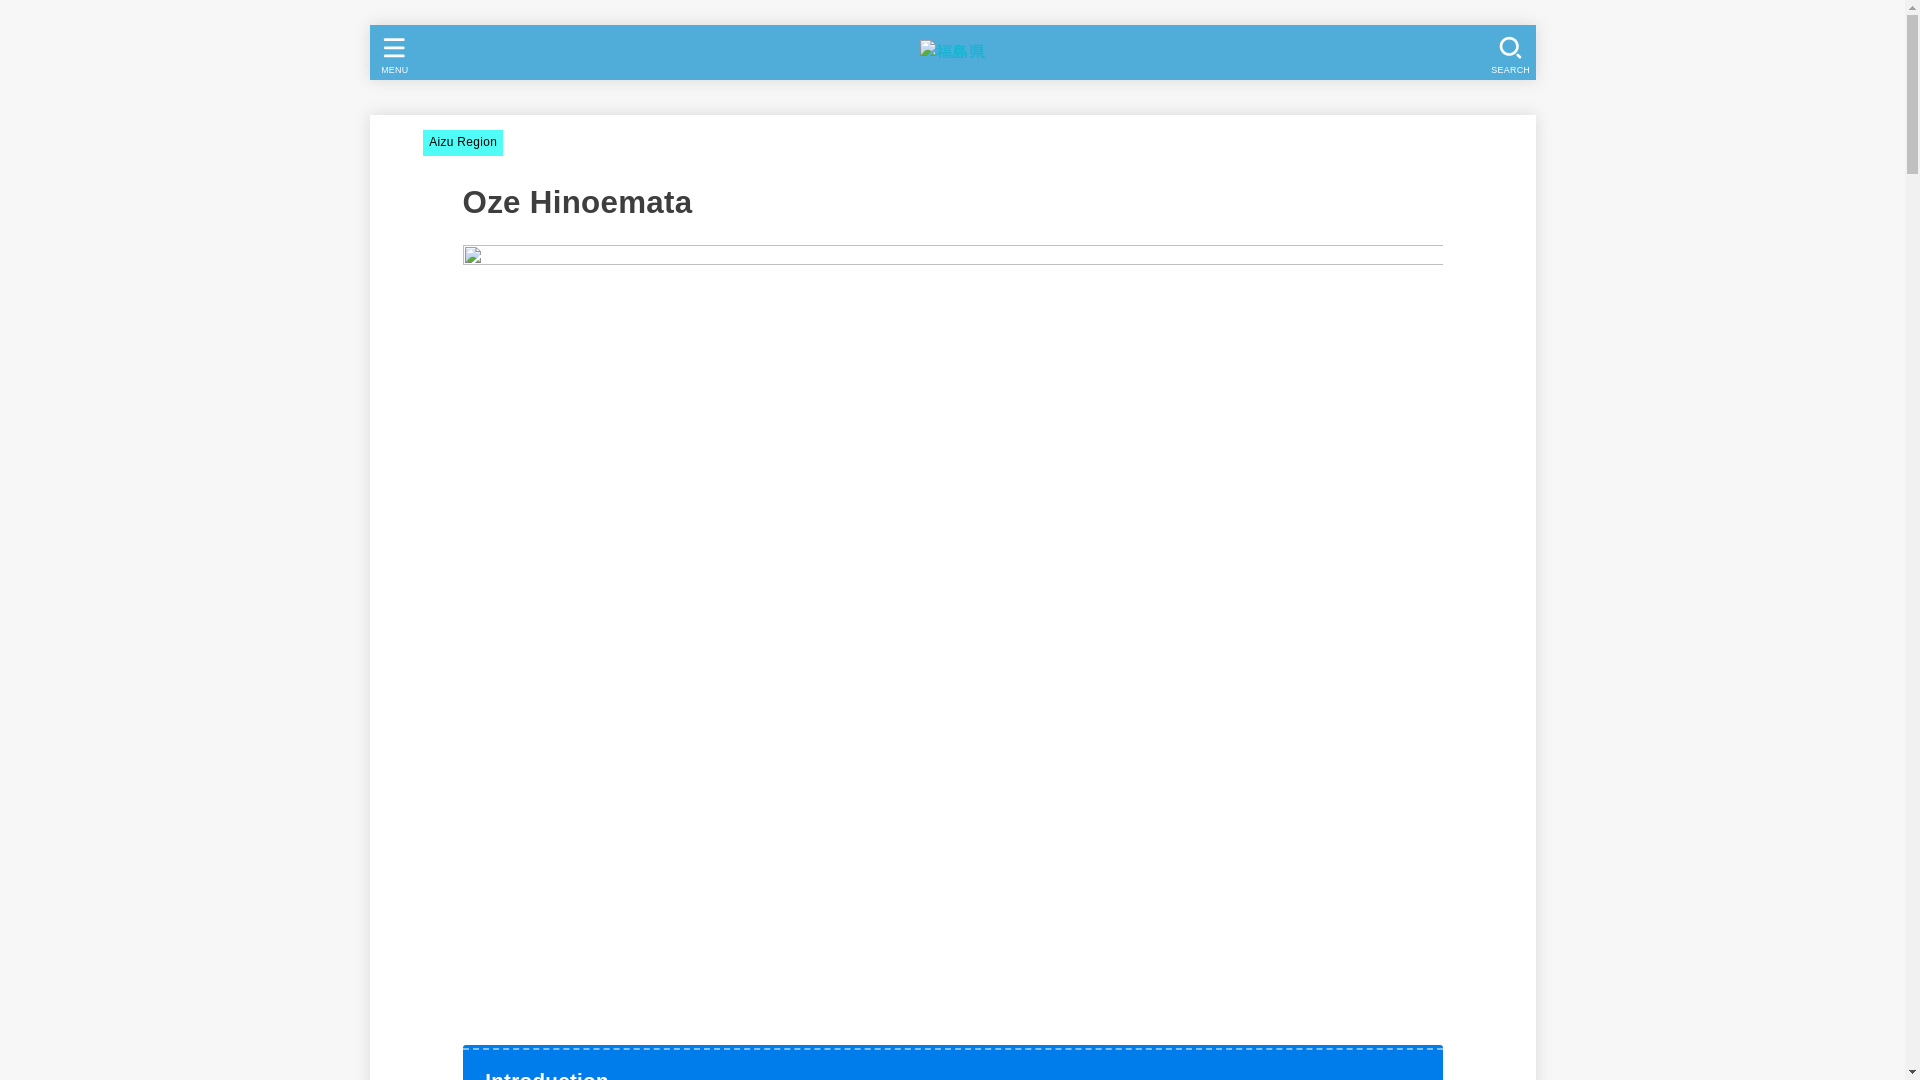 Image resolution: width=1920 pixels, height=1080 pixels. I want to click on Aizu Region, so click(462, 142).